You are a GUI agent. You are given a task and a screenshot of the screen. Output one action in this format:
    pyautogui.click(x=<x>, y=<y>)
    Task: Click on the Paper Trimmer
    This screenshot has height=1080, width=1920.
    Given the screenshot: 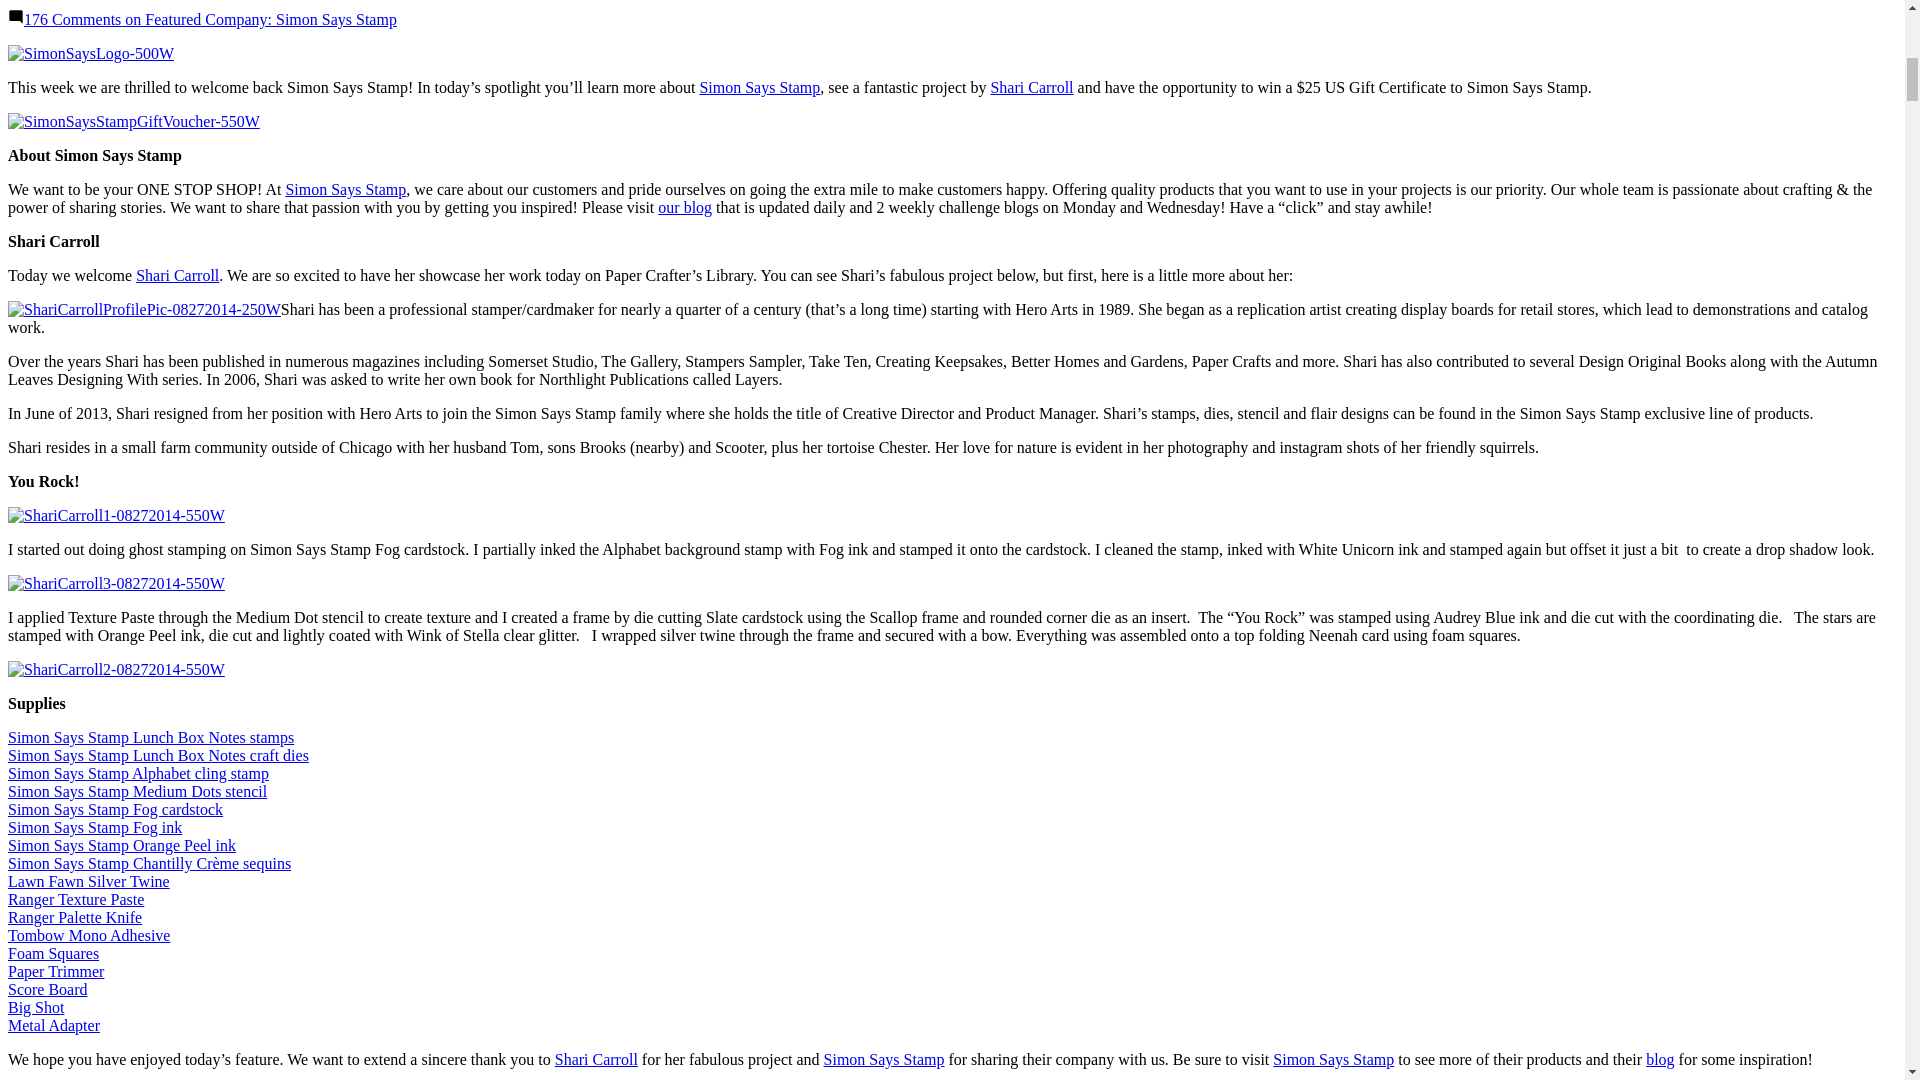 What is the action you would take?
    pyautogui.click(x=55, y=971)
    